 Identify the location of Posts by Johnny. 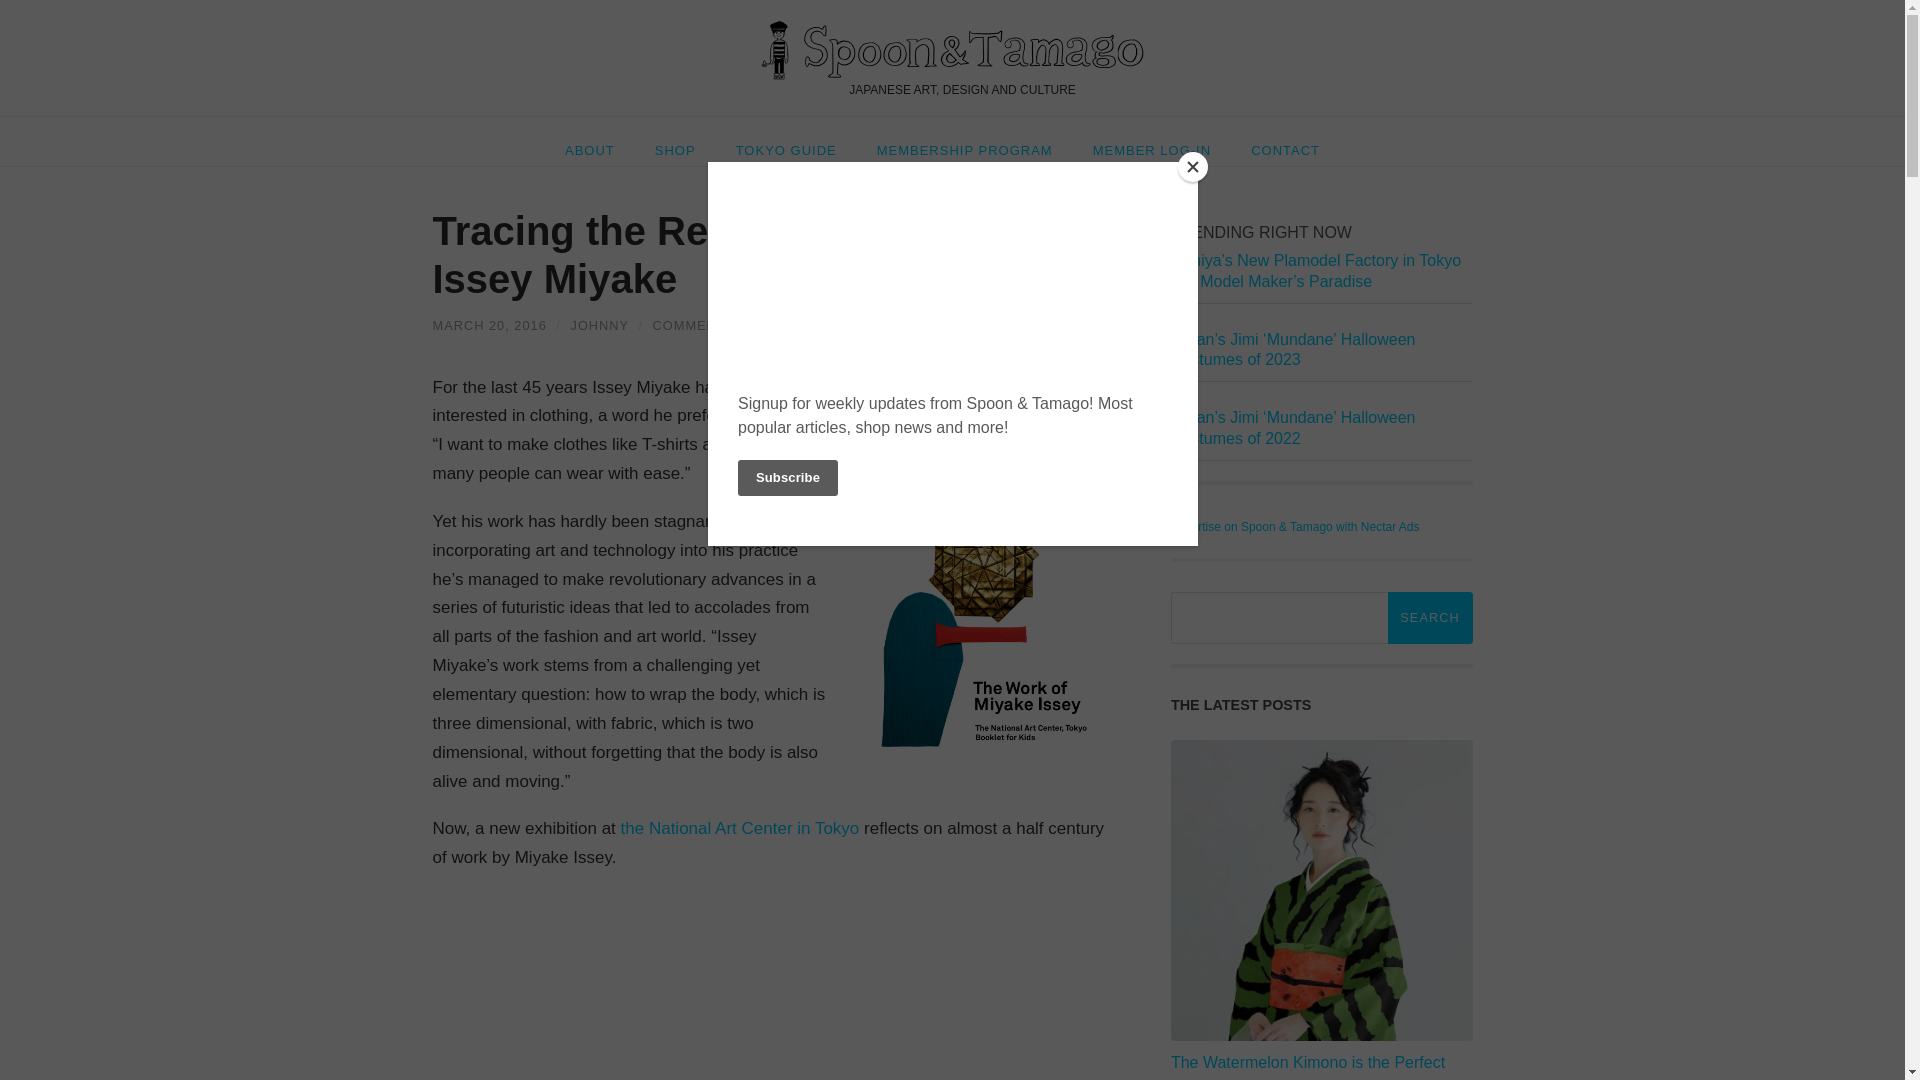
(598, 324).